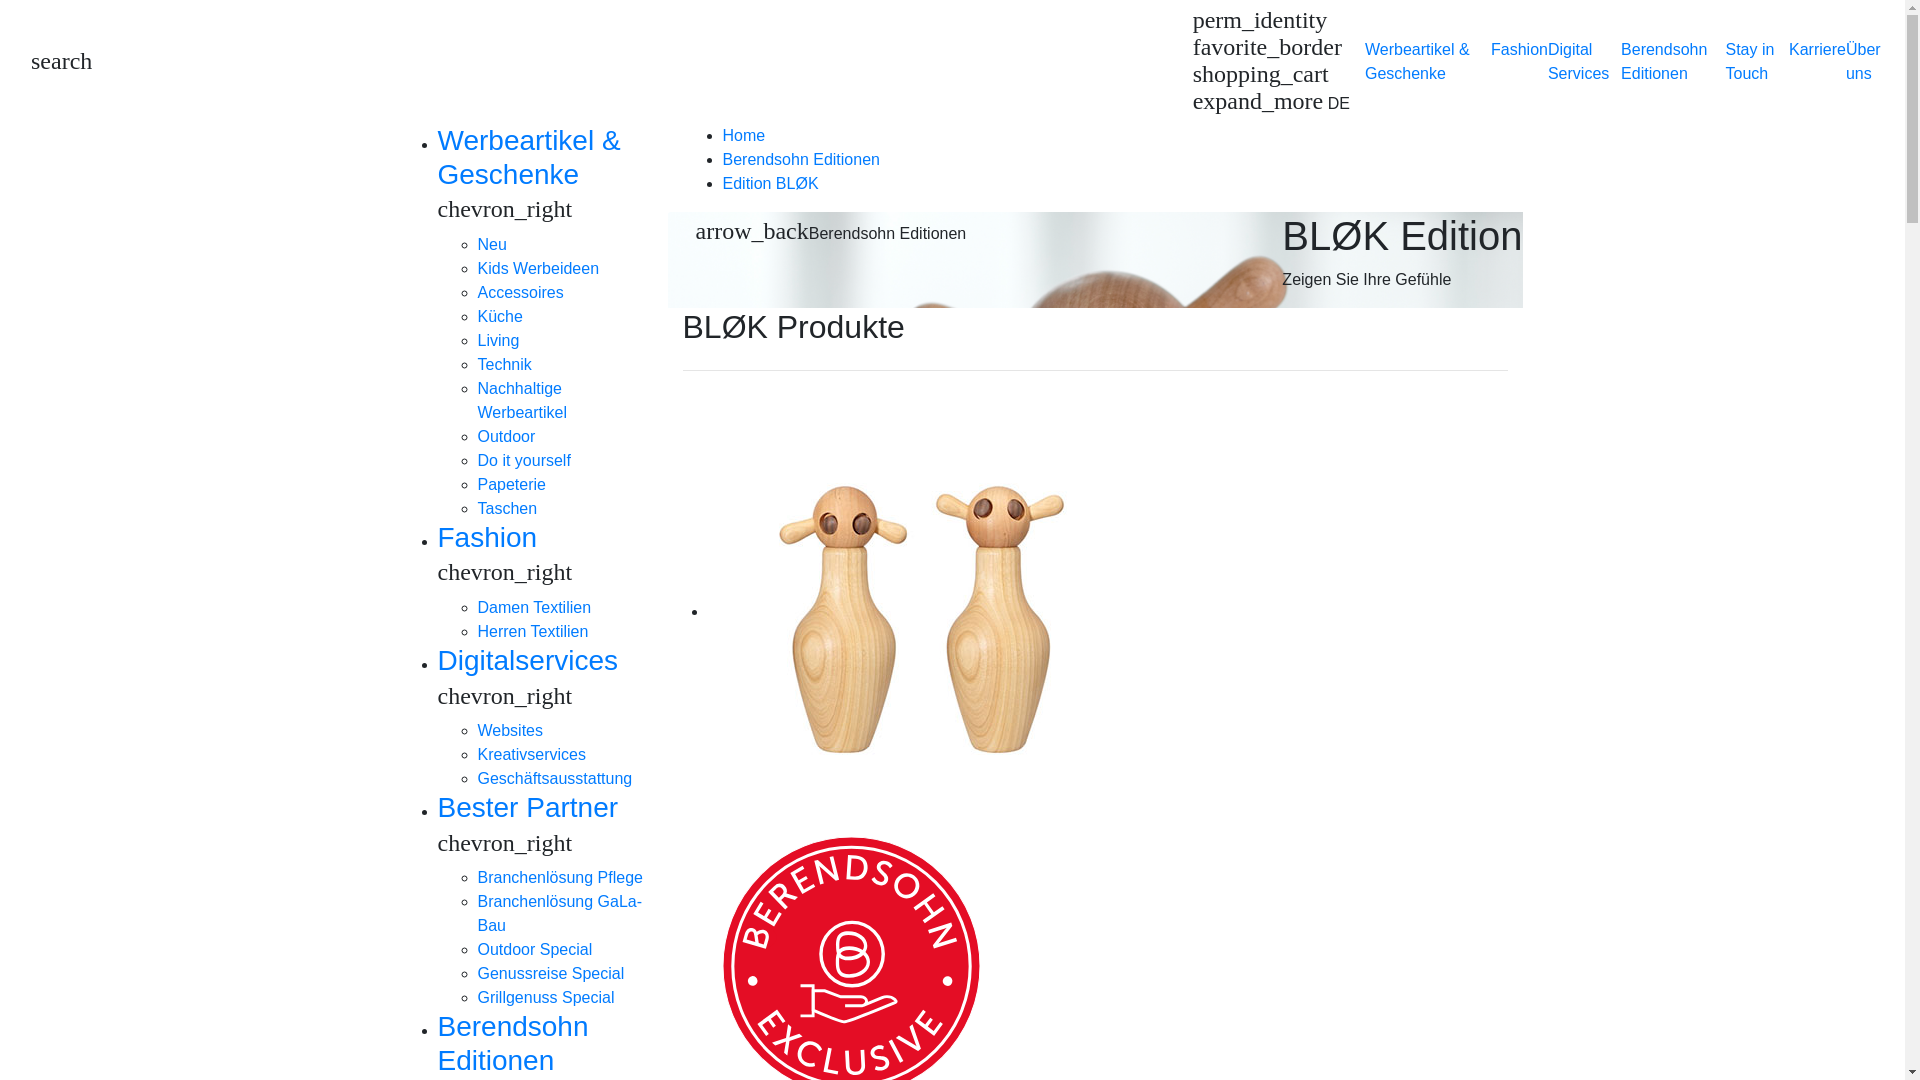 The height and width of the screenshot is (1080, 1920). I want to click on Stay in Touch, so click(1750, 62).